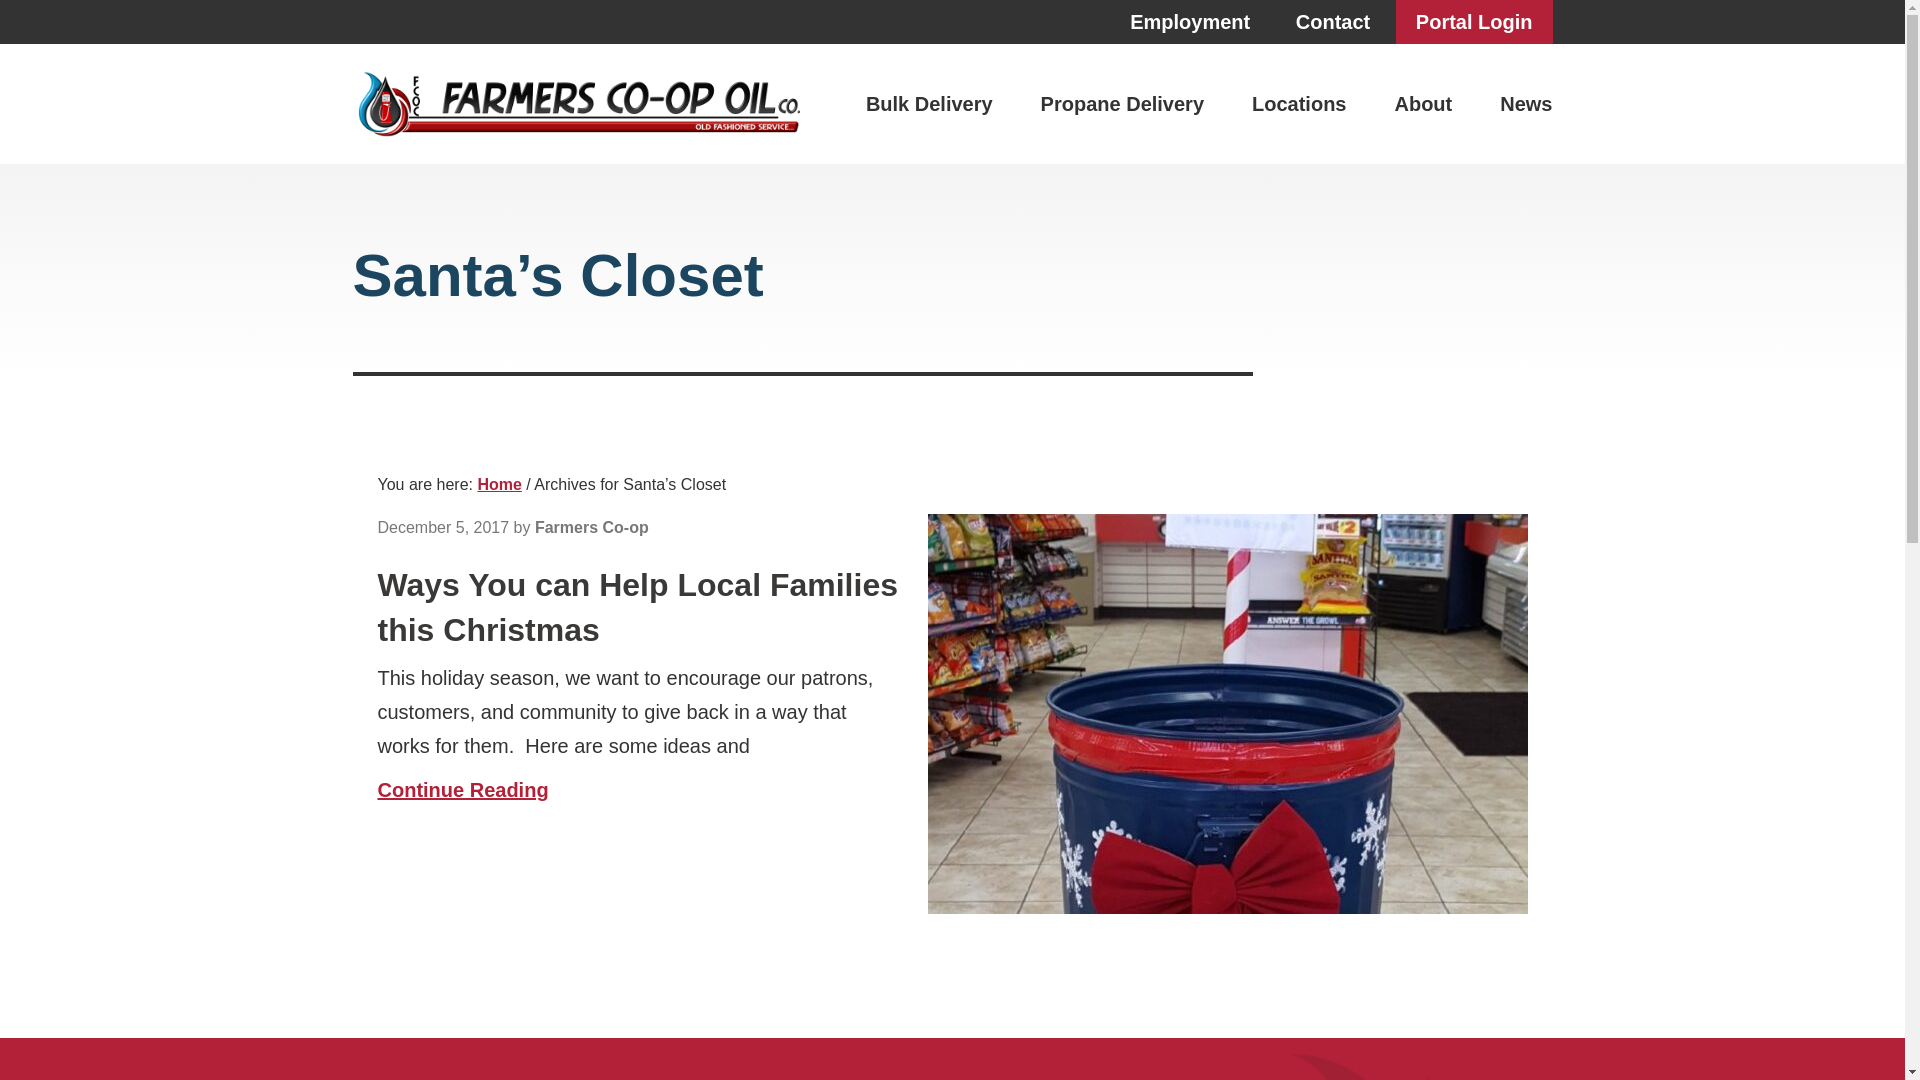  I want to click on Contact, so click(1333, 22).